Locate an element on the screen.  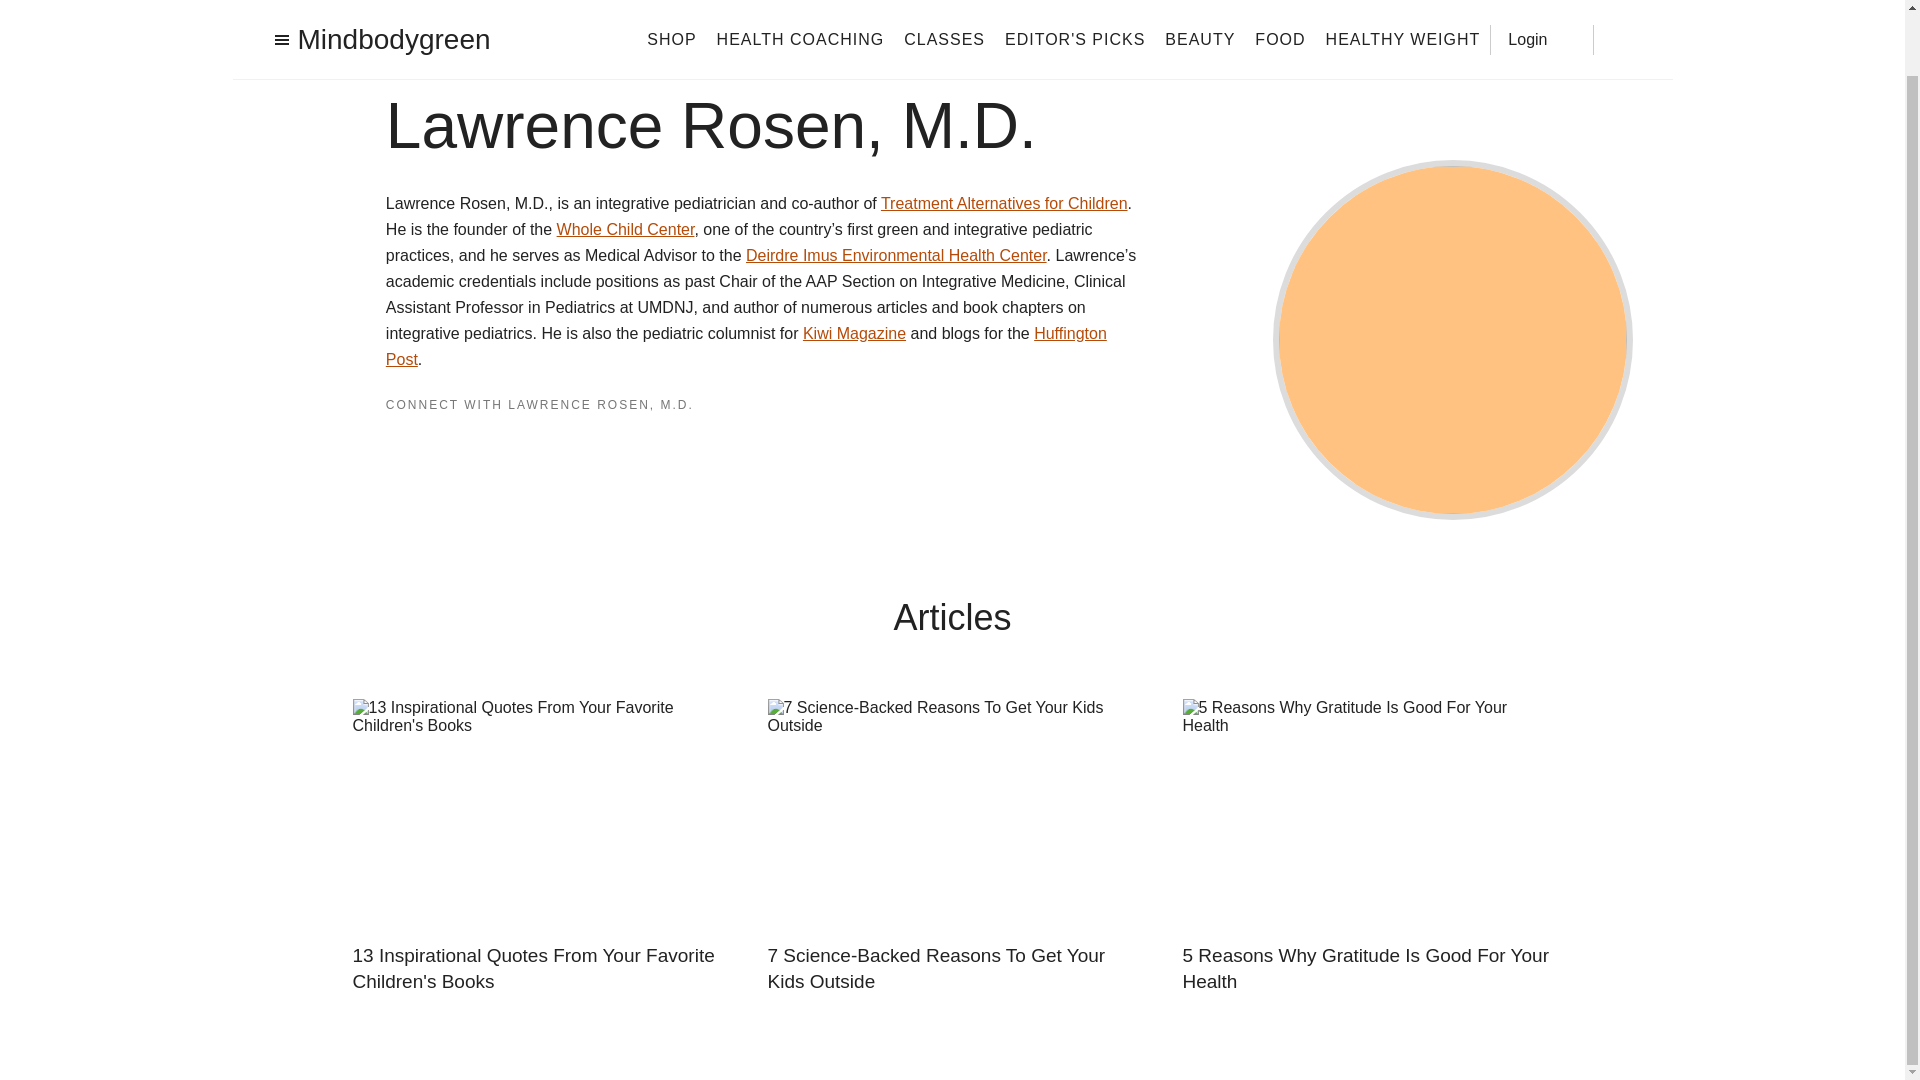
7 Science-Backed Reasons To Get Your Kids Outside is located at coordinates (953, 968).